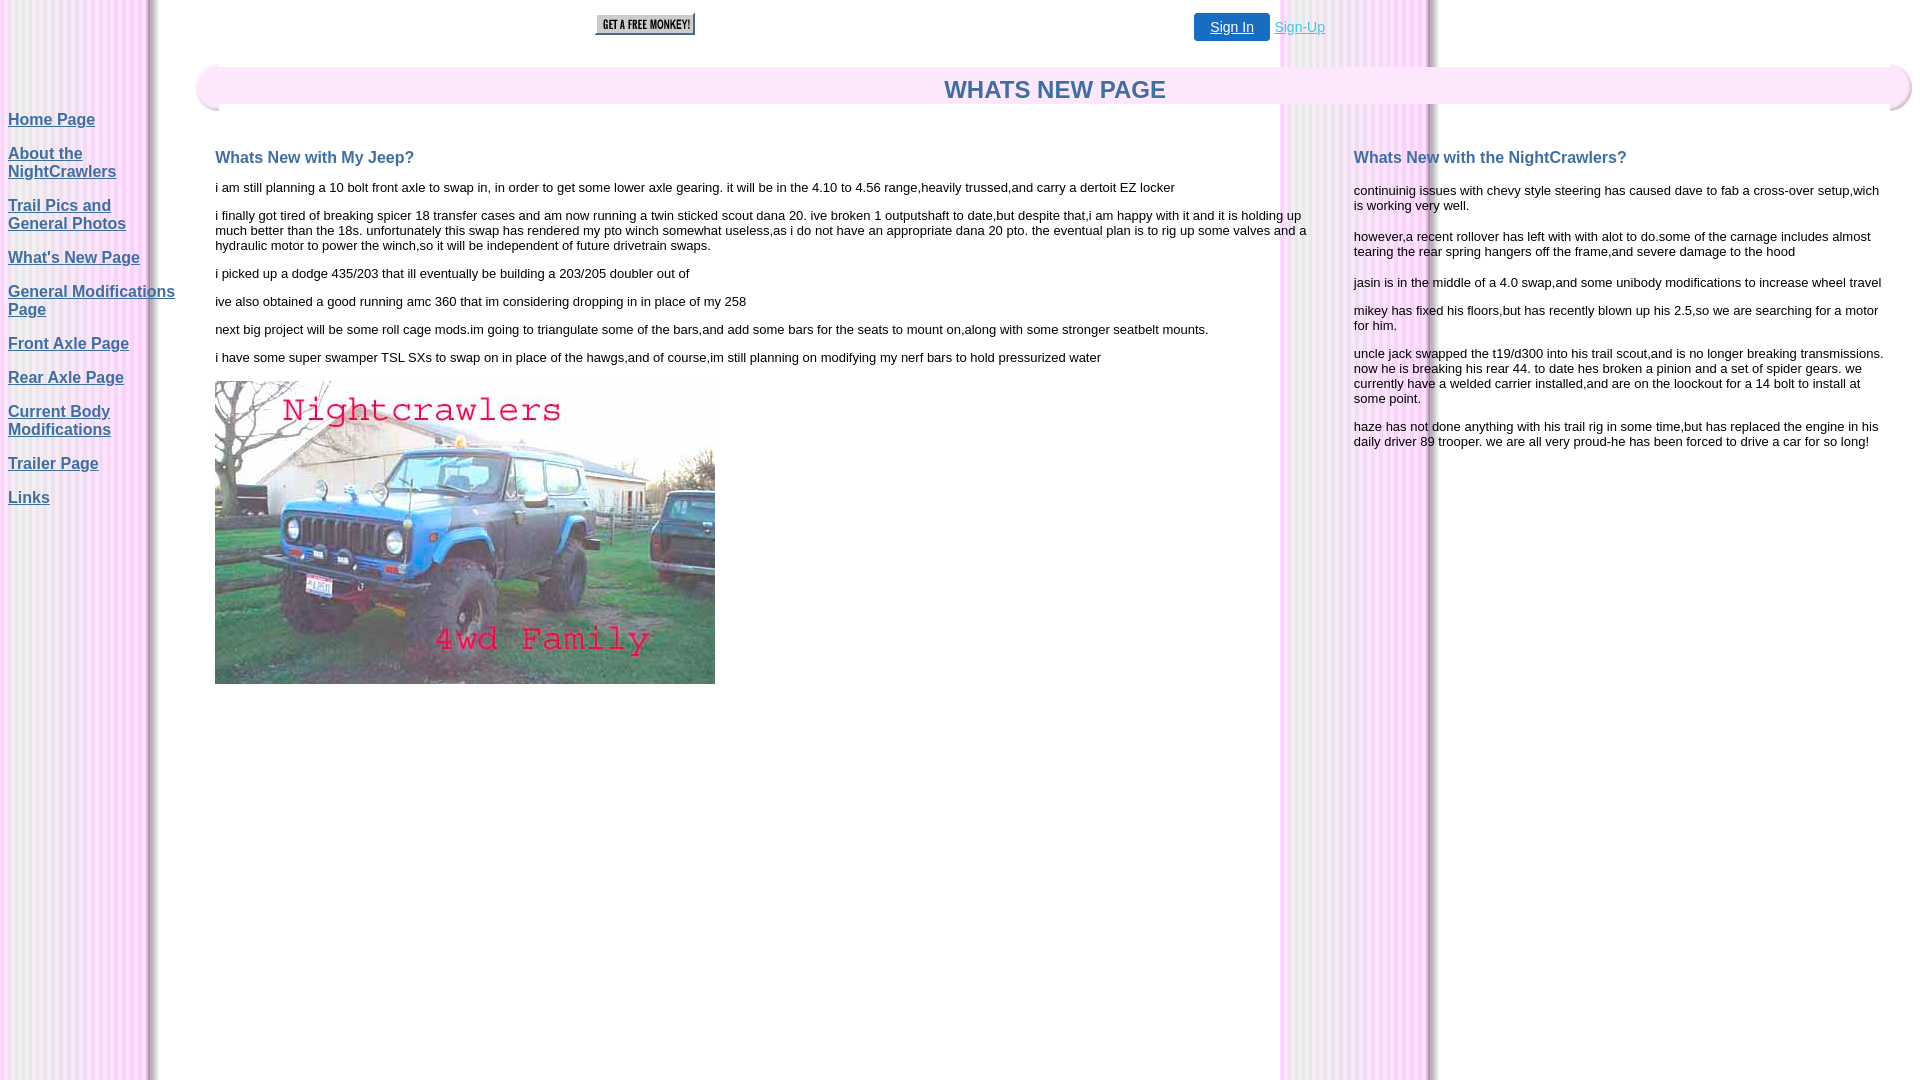  What do you see at coordinates (66, 378) in the screenshot?
I see `Rear Axle Page` at bounding box center [66, 378].